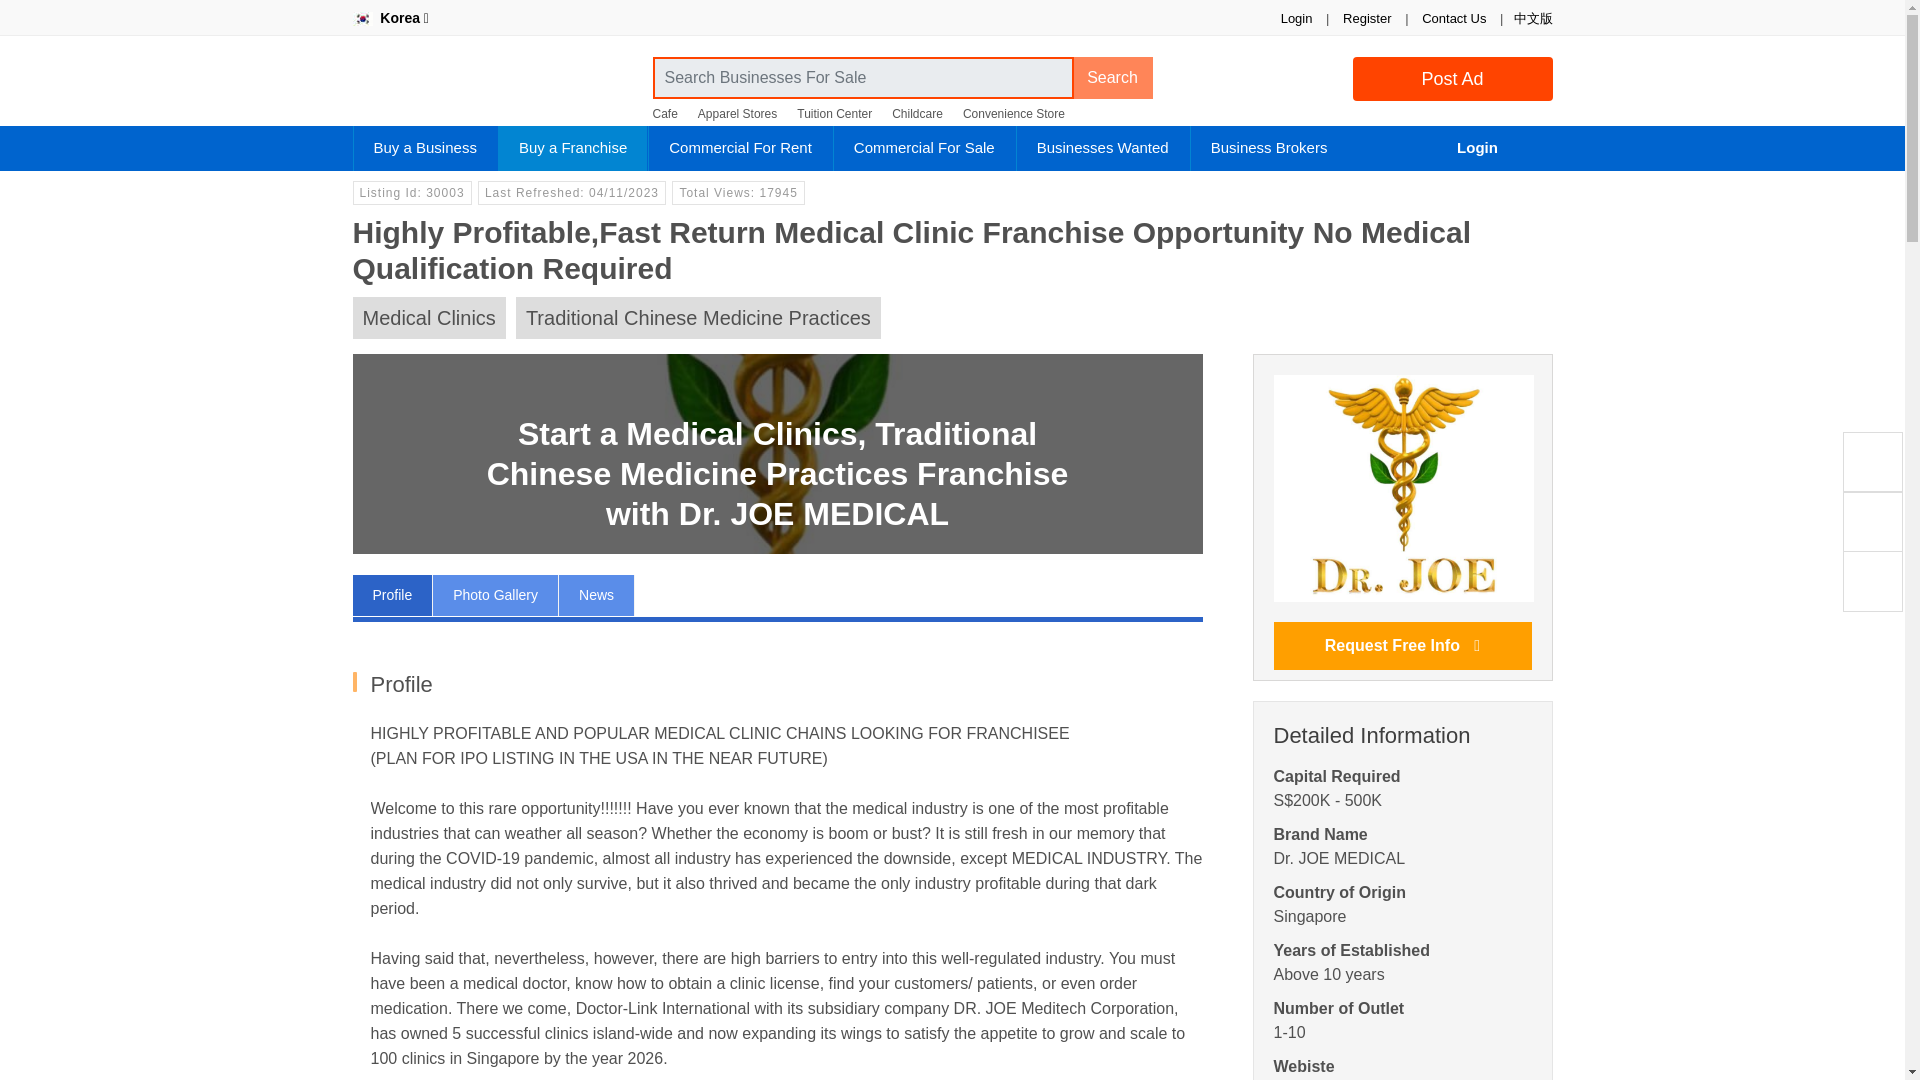  Describe the element at coordinates (924, 148) in the screenshot. I see `Commercial For Sale` at that location.